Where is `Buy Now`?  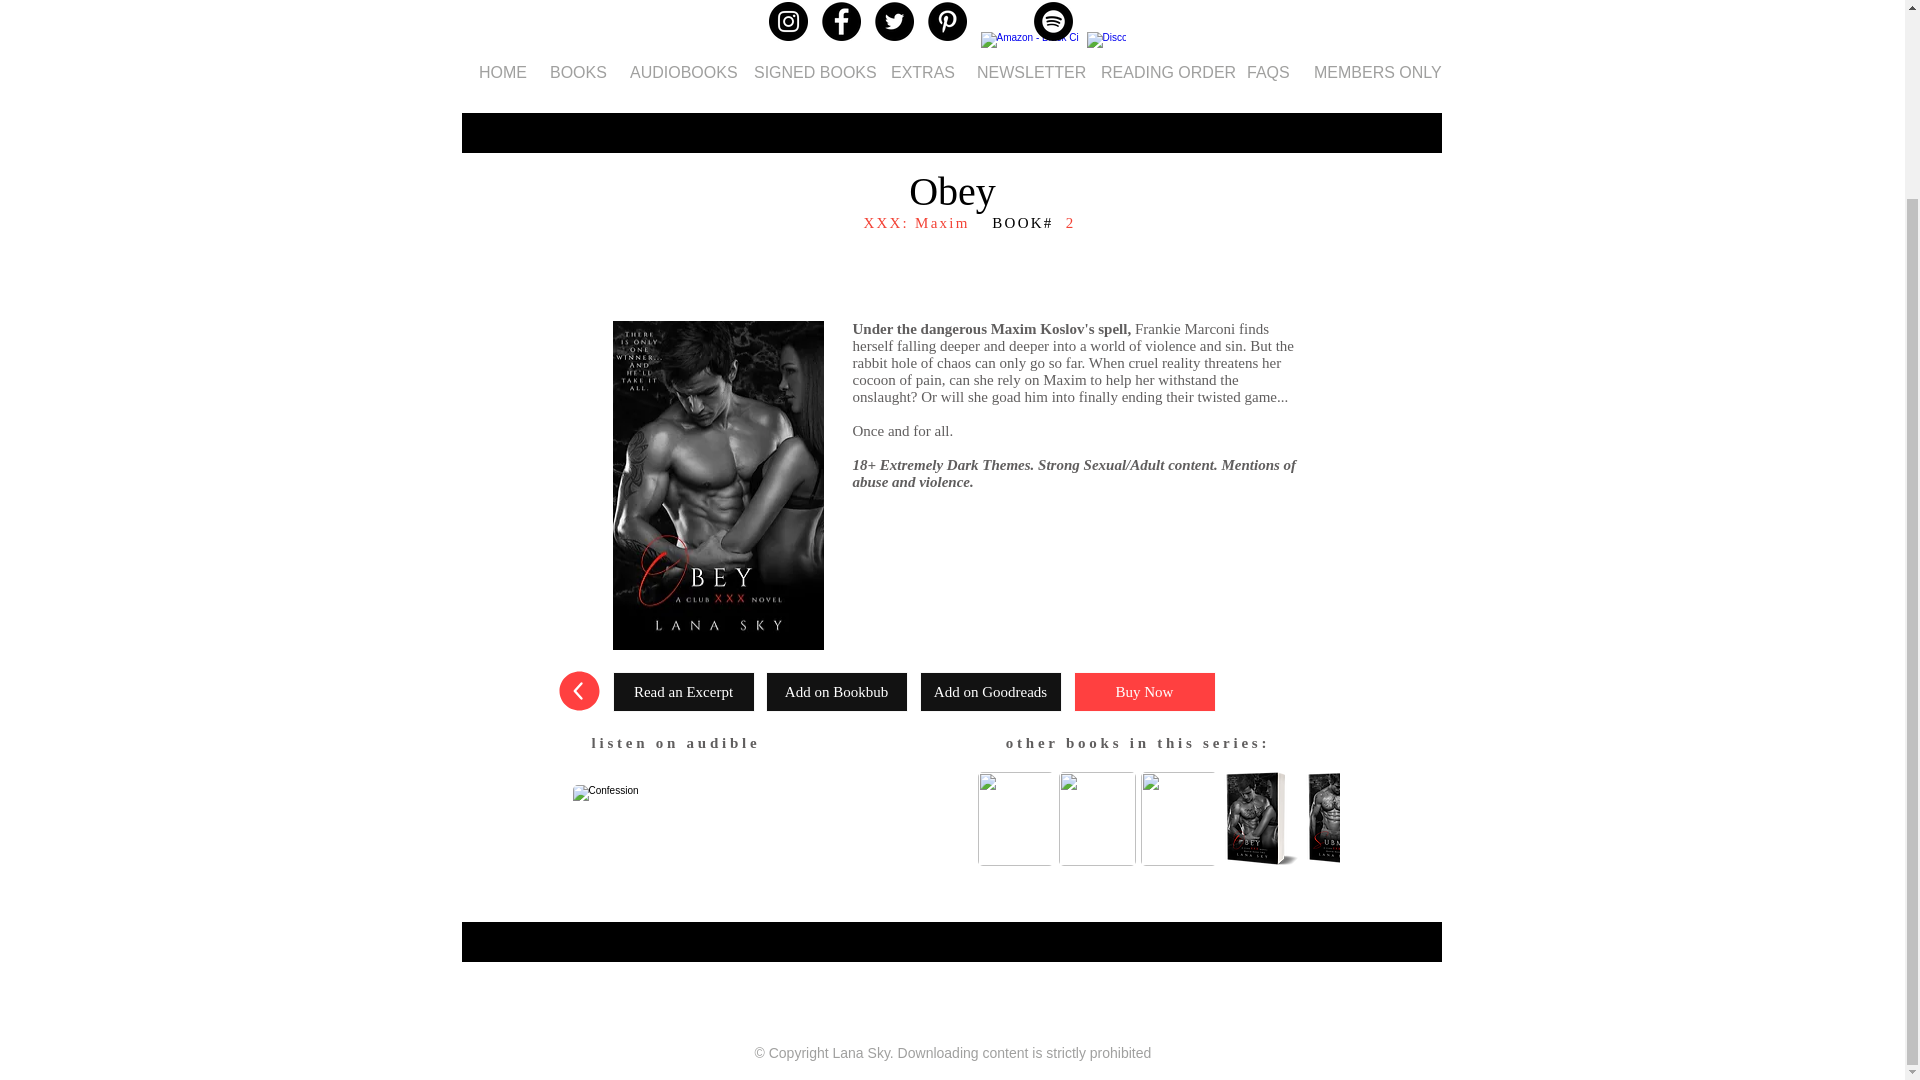
Buy Now is located at coordinates (1144, 691).